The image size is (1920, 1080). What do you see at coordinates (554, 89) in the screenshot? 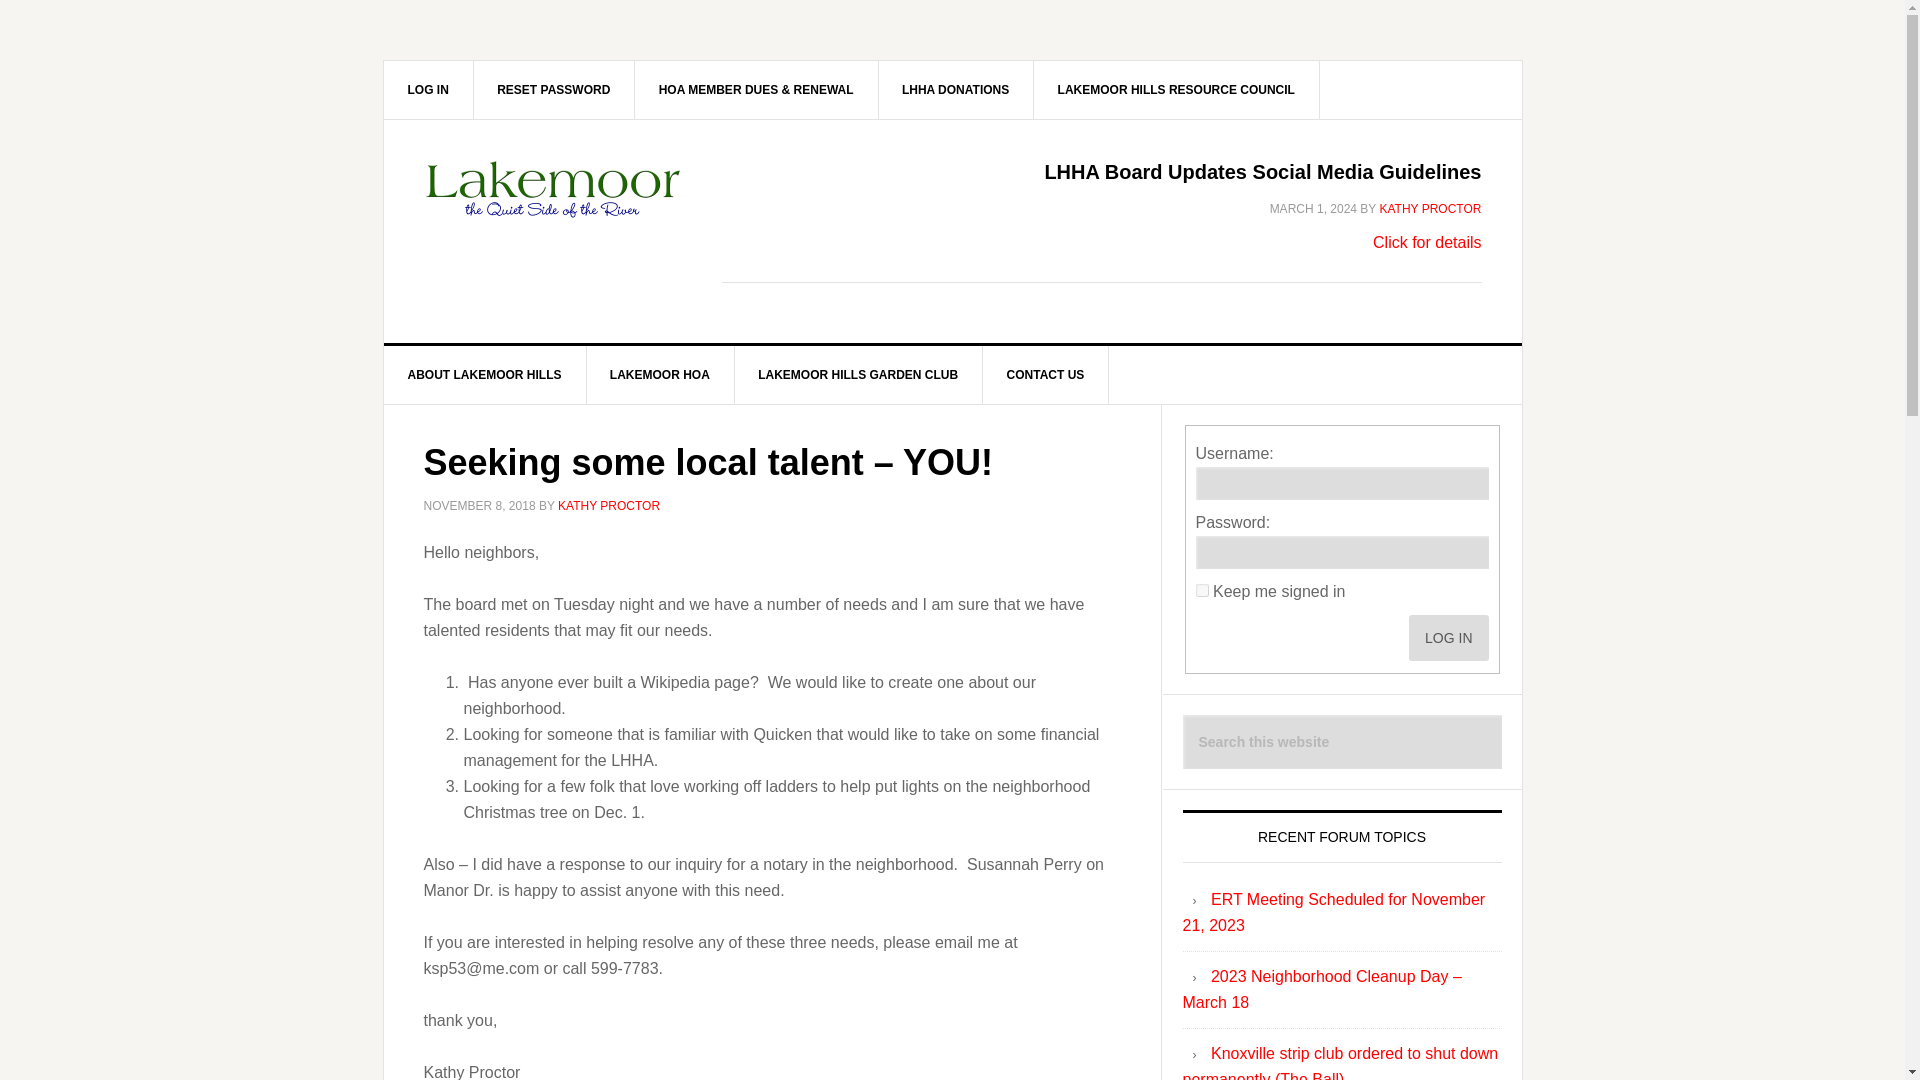
I see `RESET PASSWORD` at bounding box center [554, 89].